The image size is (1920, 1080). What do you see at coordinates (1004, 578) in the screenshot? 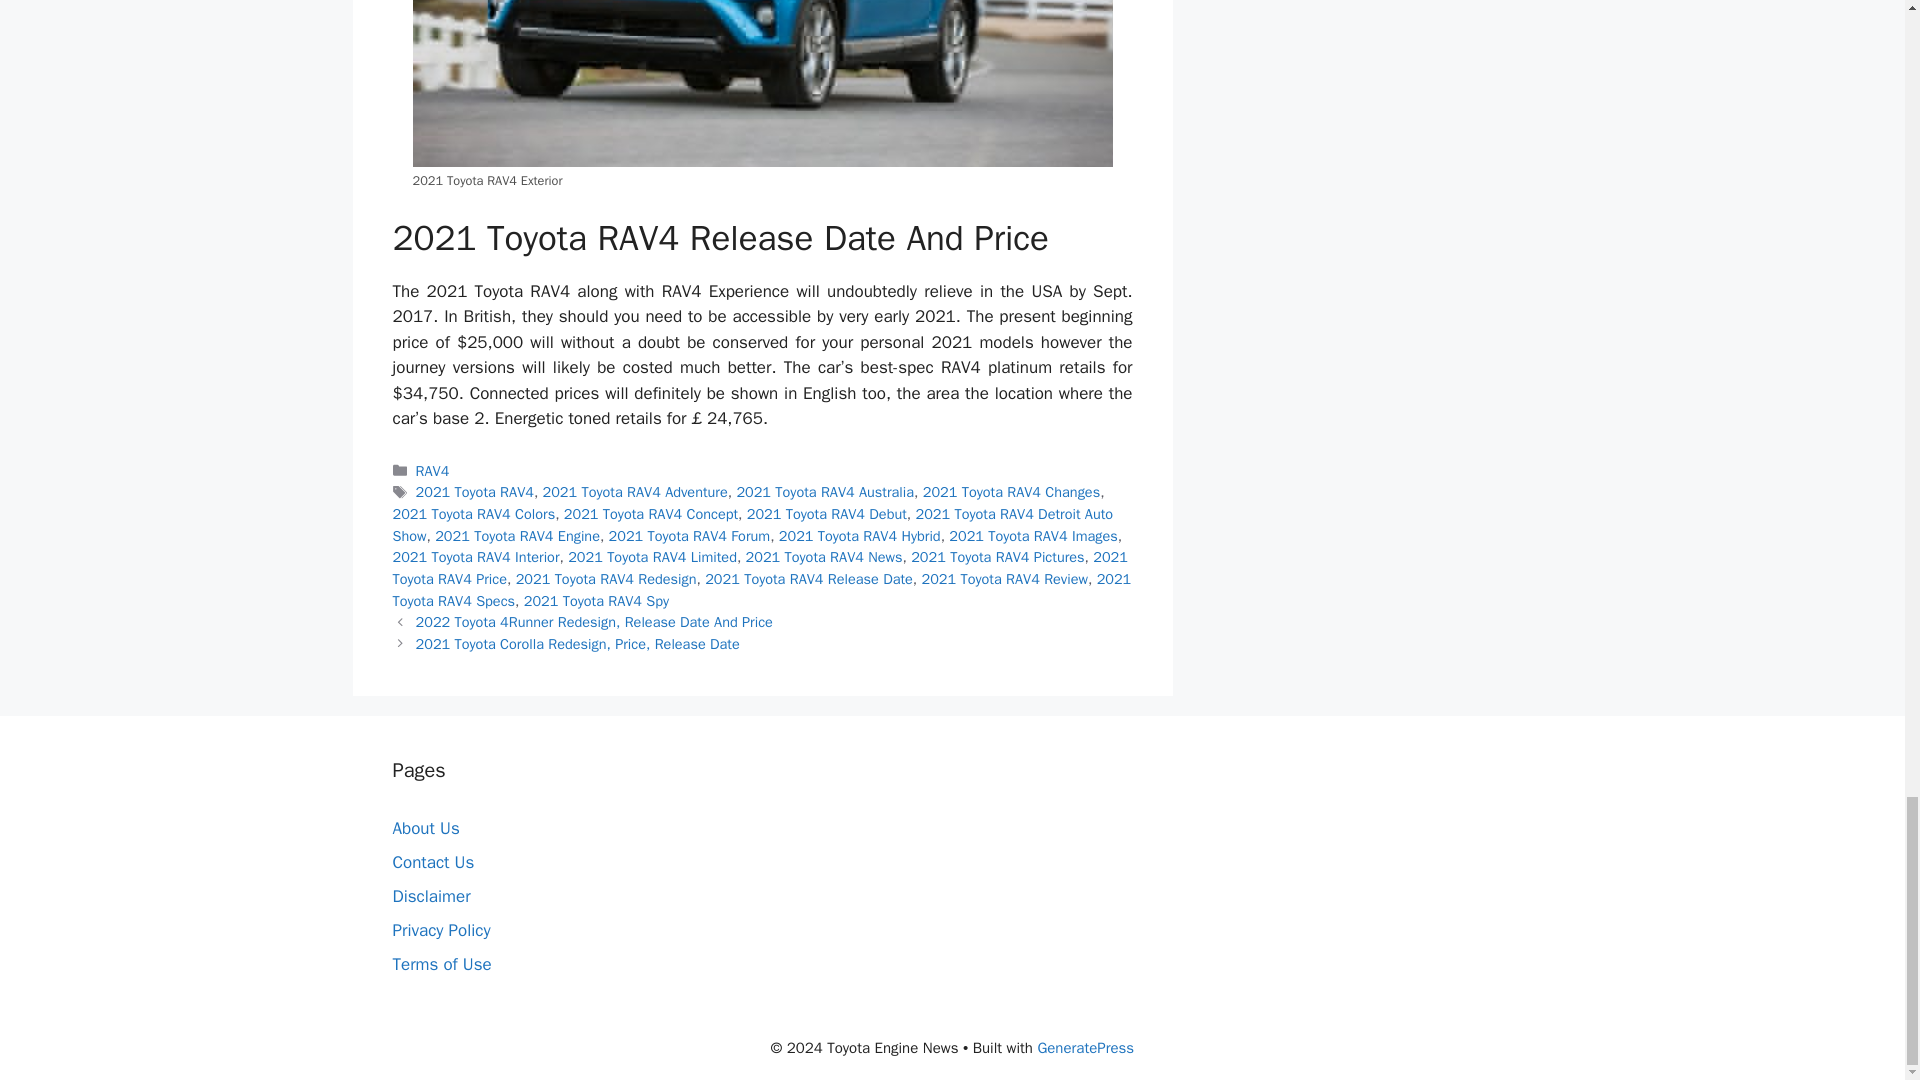
I see `2021 Toyota RAV4 Review` at bounding box center [1004, 578].